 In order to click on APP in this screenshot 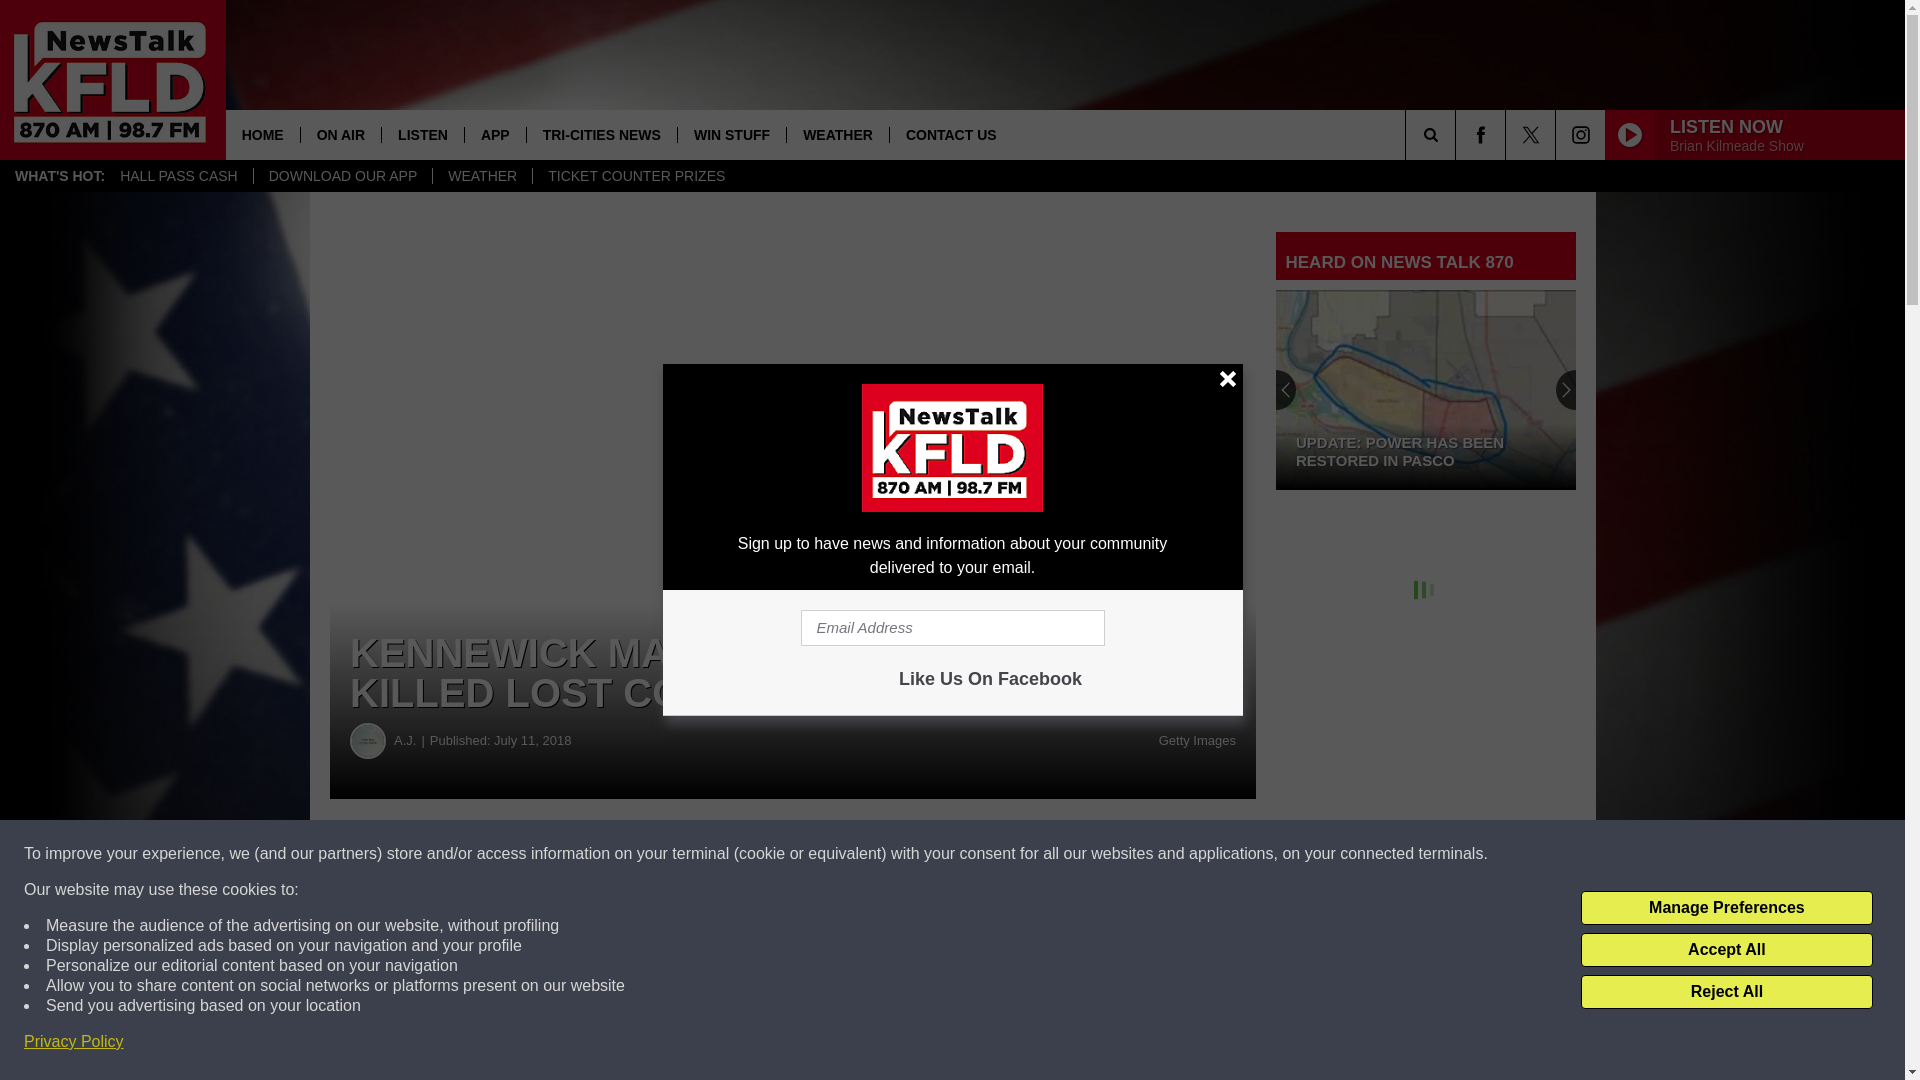, I will do `click(495, 134)`.